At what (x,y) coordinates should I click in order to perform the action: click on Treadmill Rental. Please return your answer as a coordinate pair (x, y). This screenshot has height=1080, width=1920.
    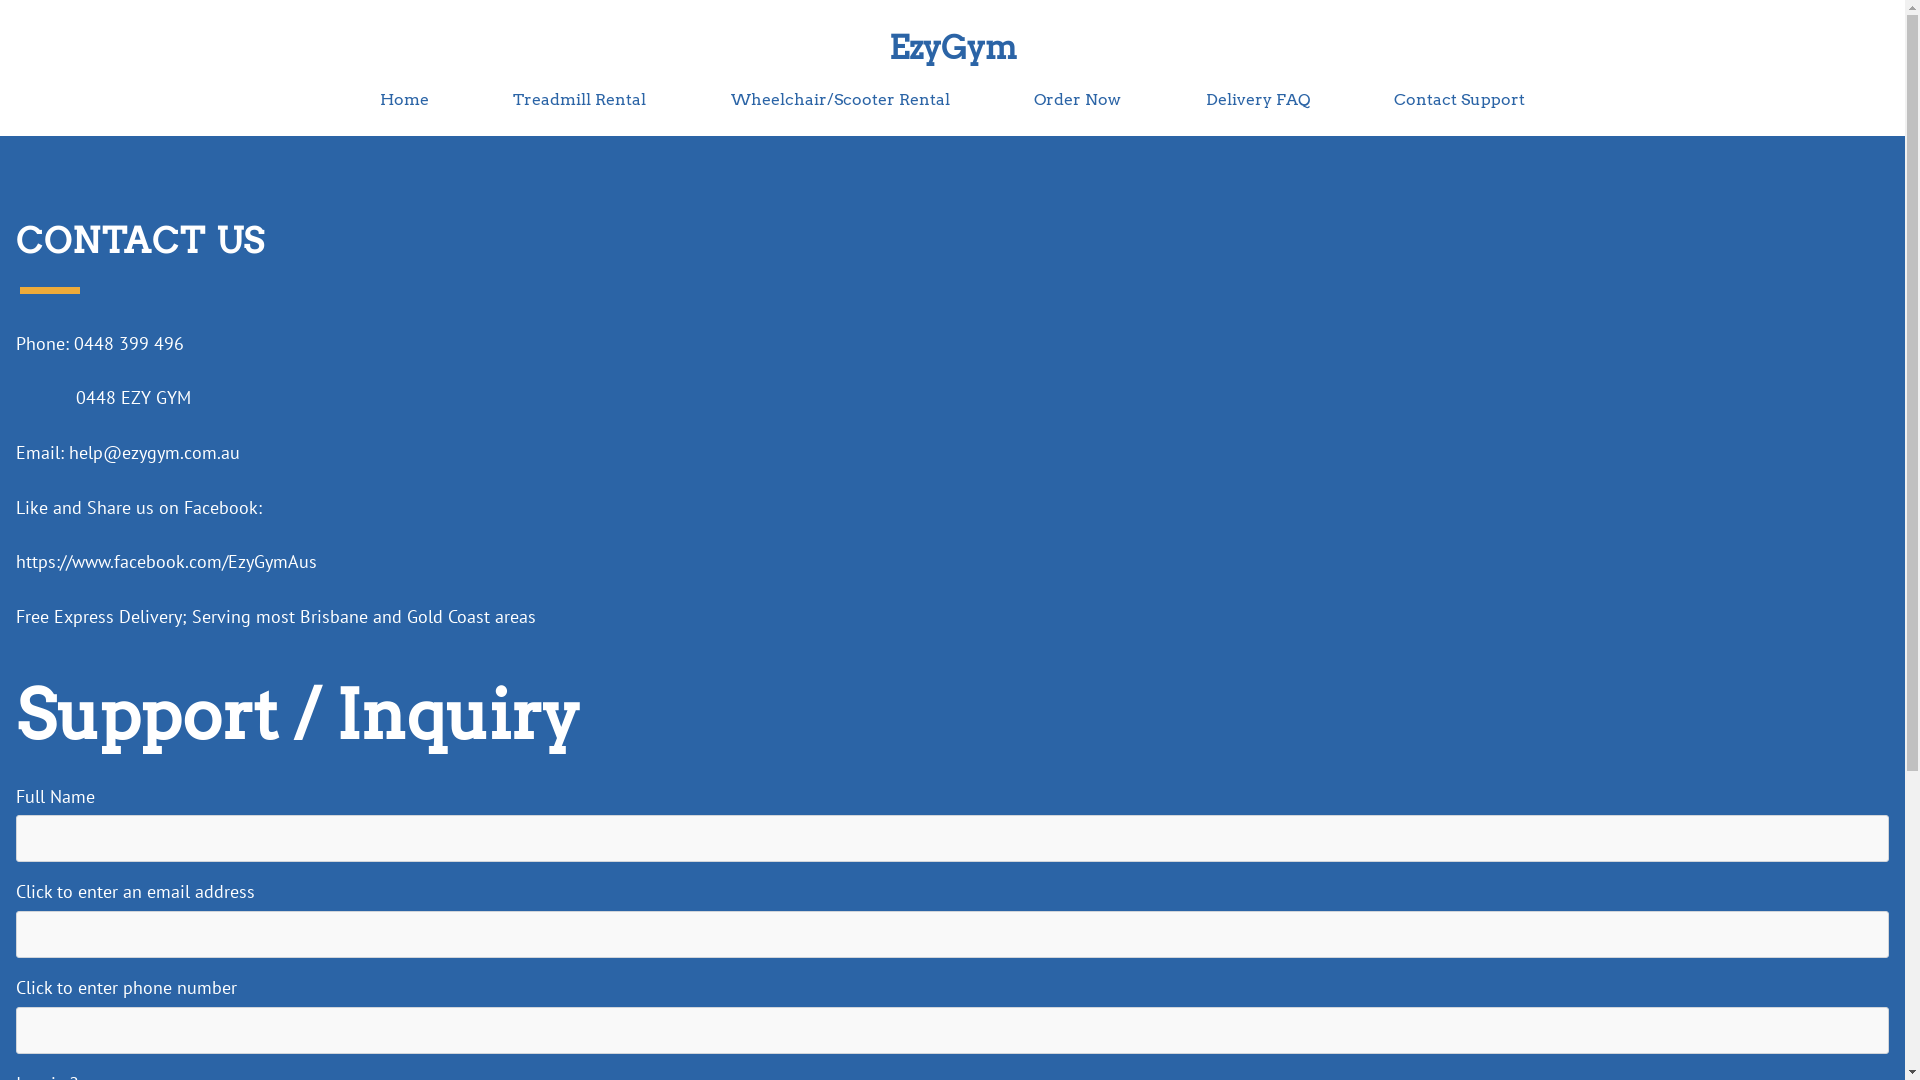
    Looking at the image, I should click on (580, 100).